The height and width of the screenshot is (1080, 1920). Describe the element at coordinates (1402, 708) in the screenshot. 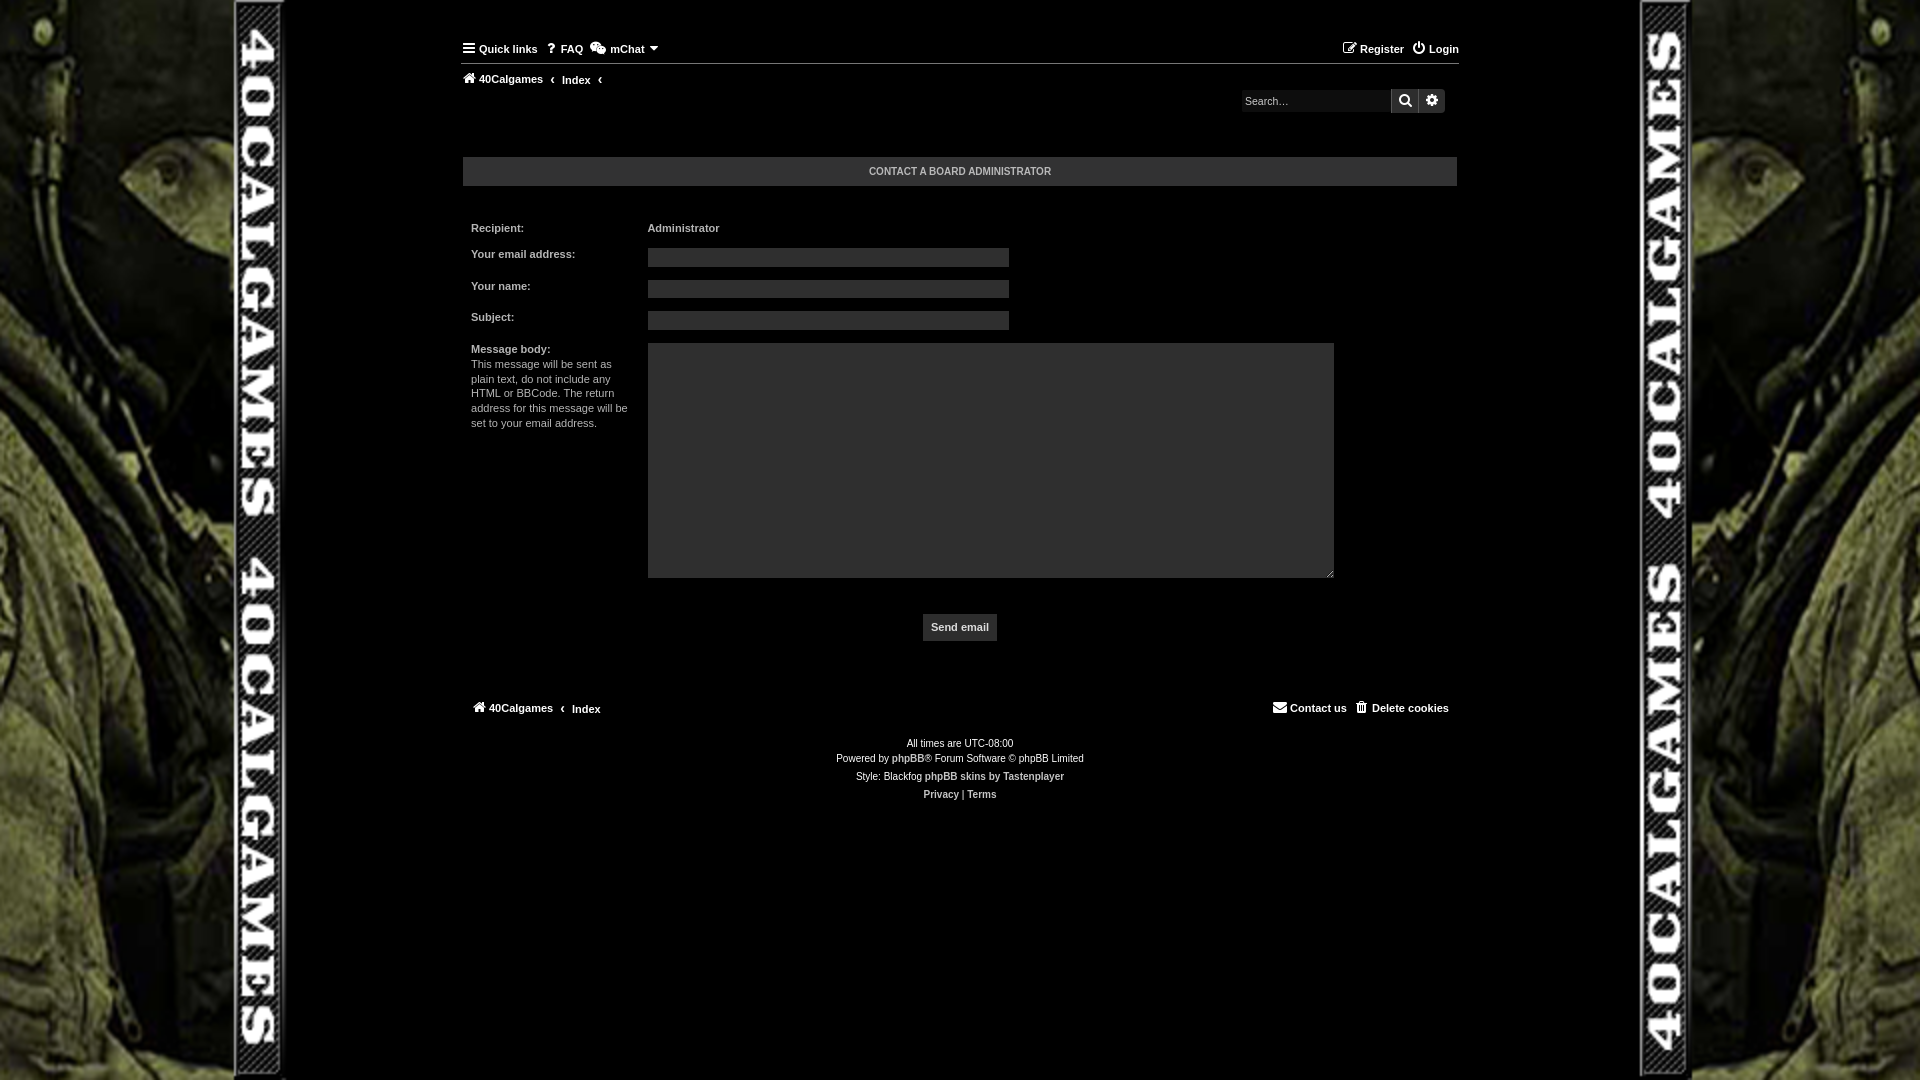

I see `Delete cookies` at that location.